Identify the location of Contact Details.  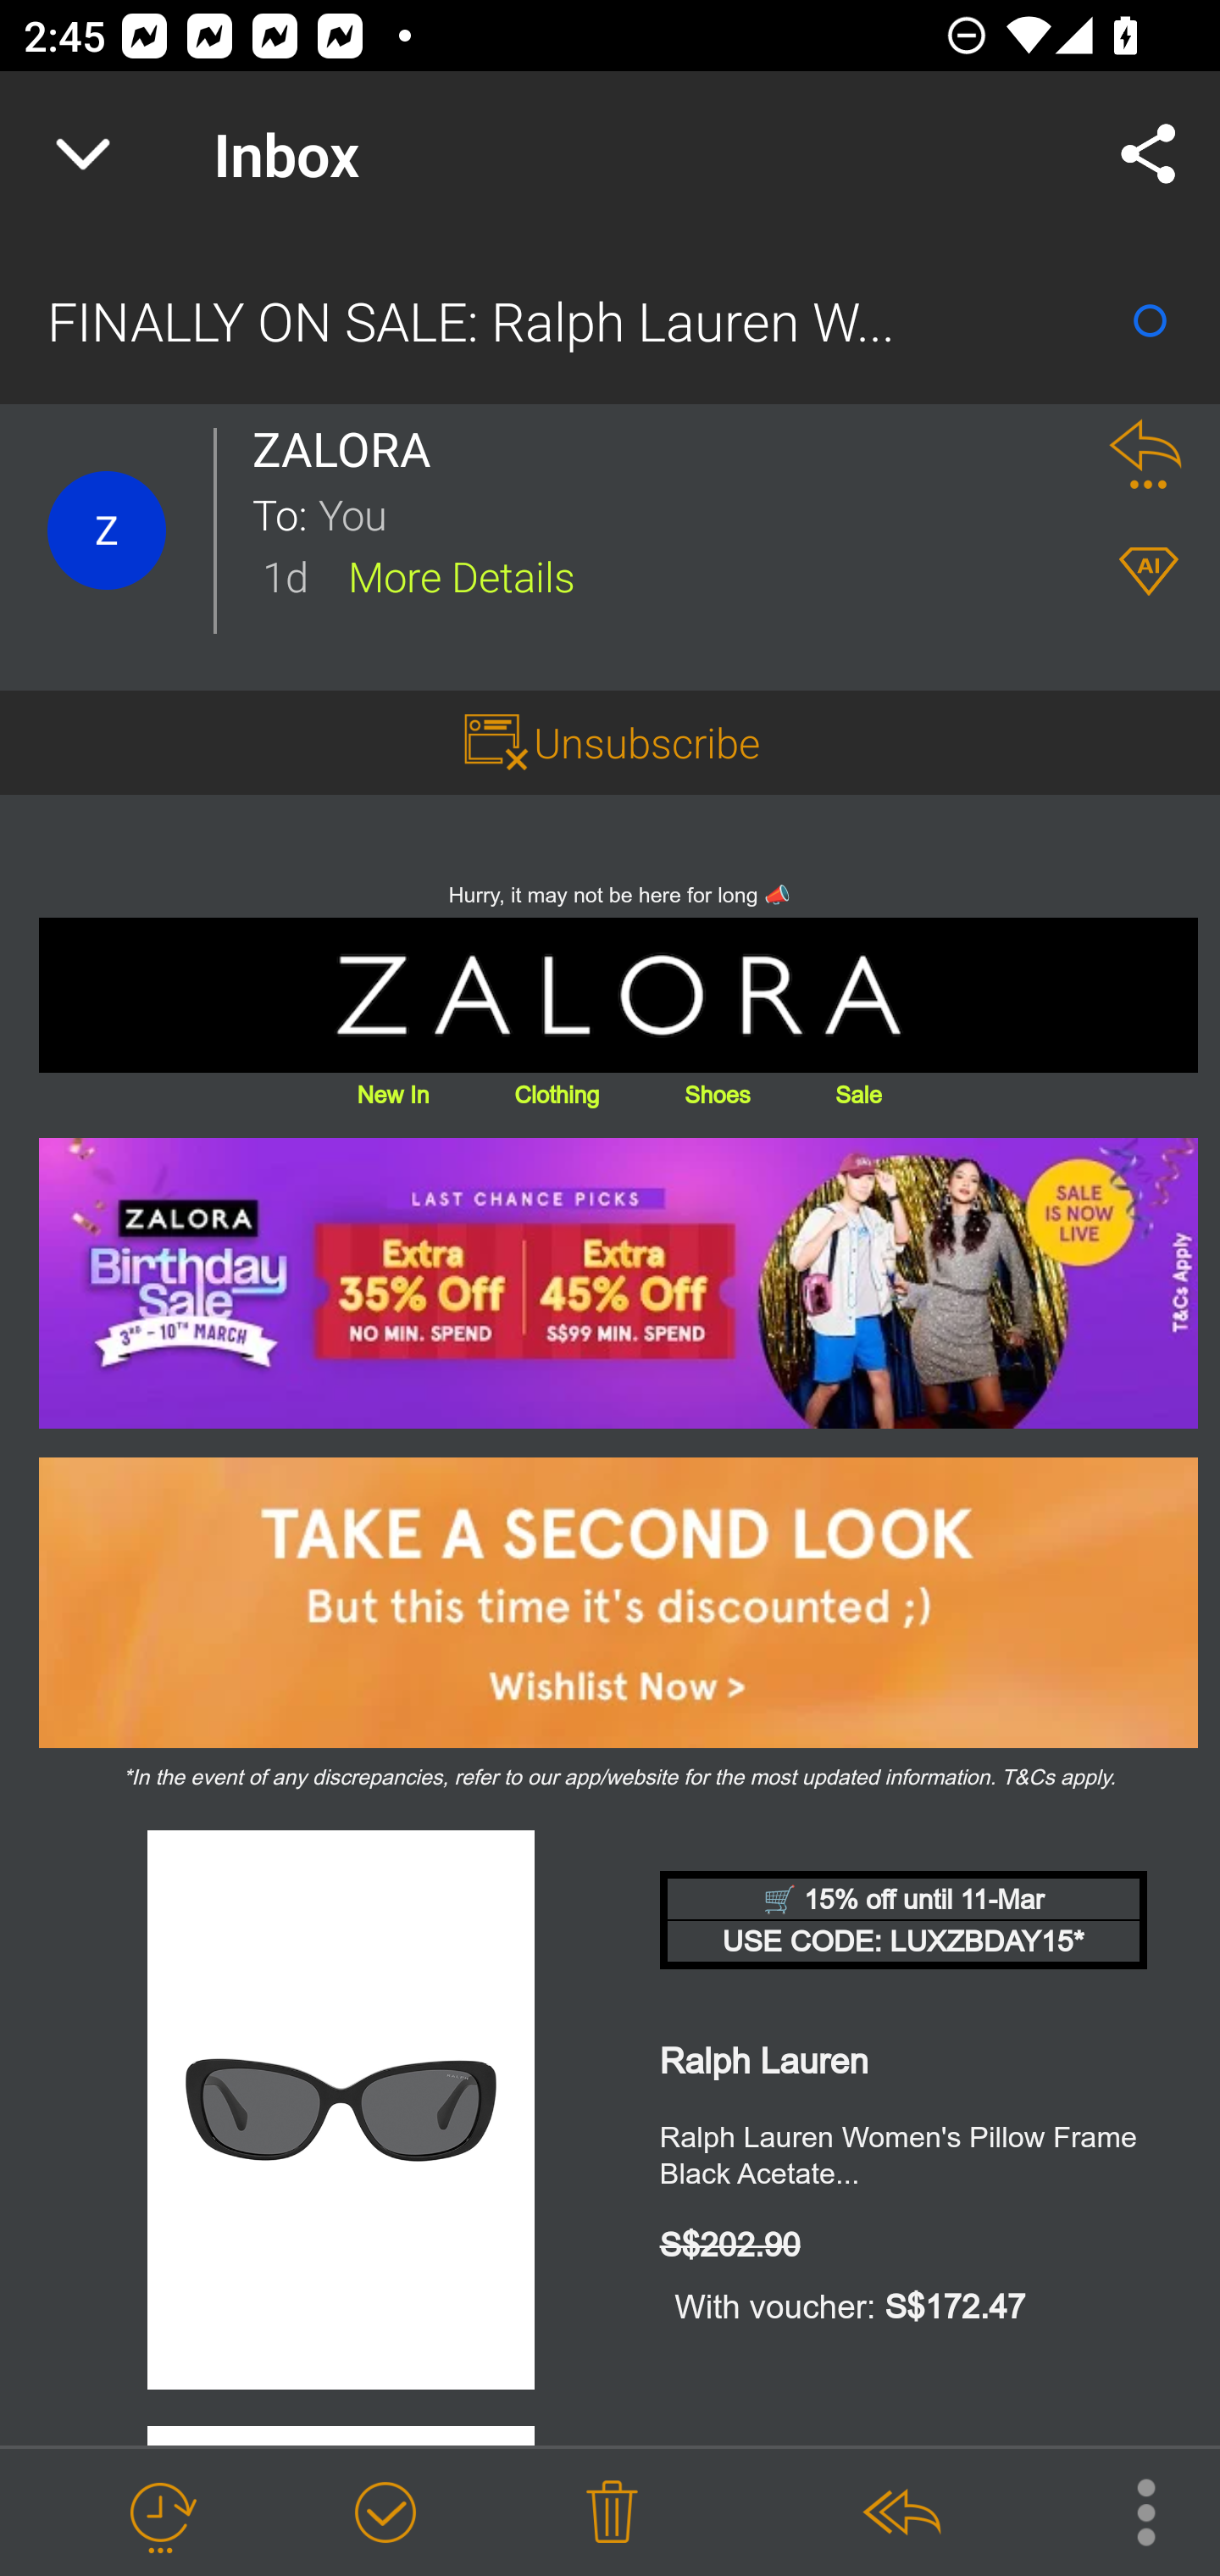
(107, 530).